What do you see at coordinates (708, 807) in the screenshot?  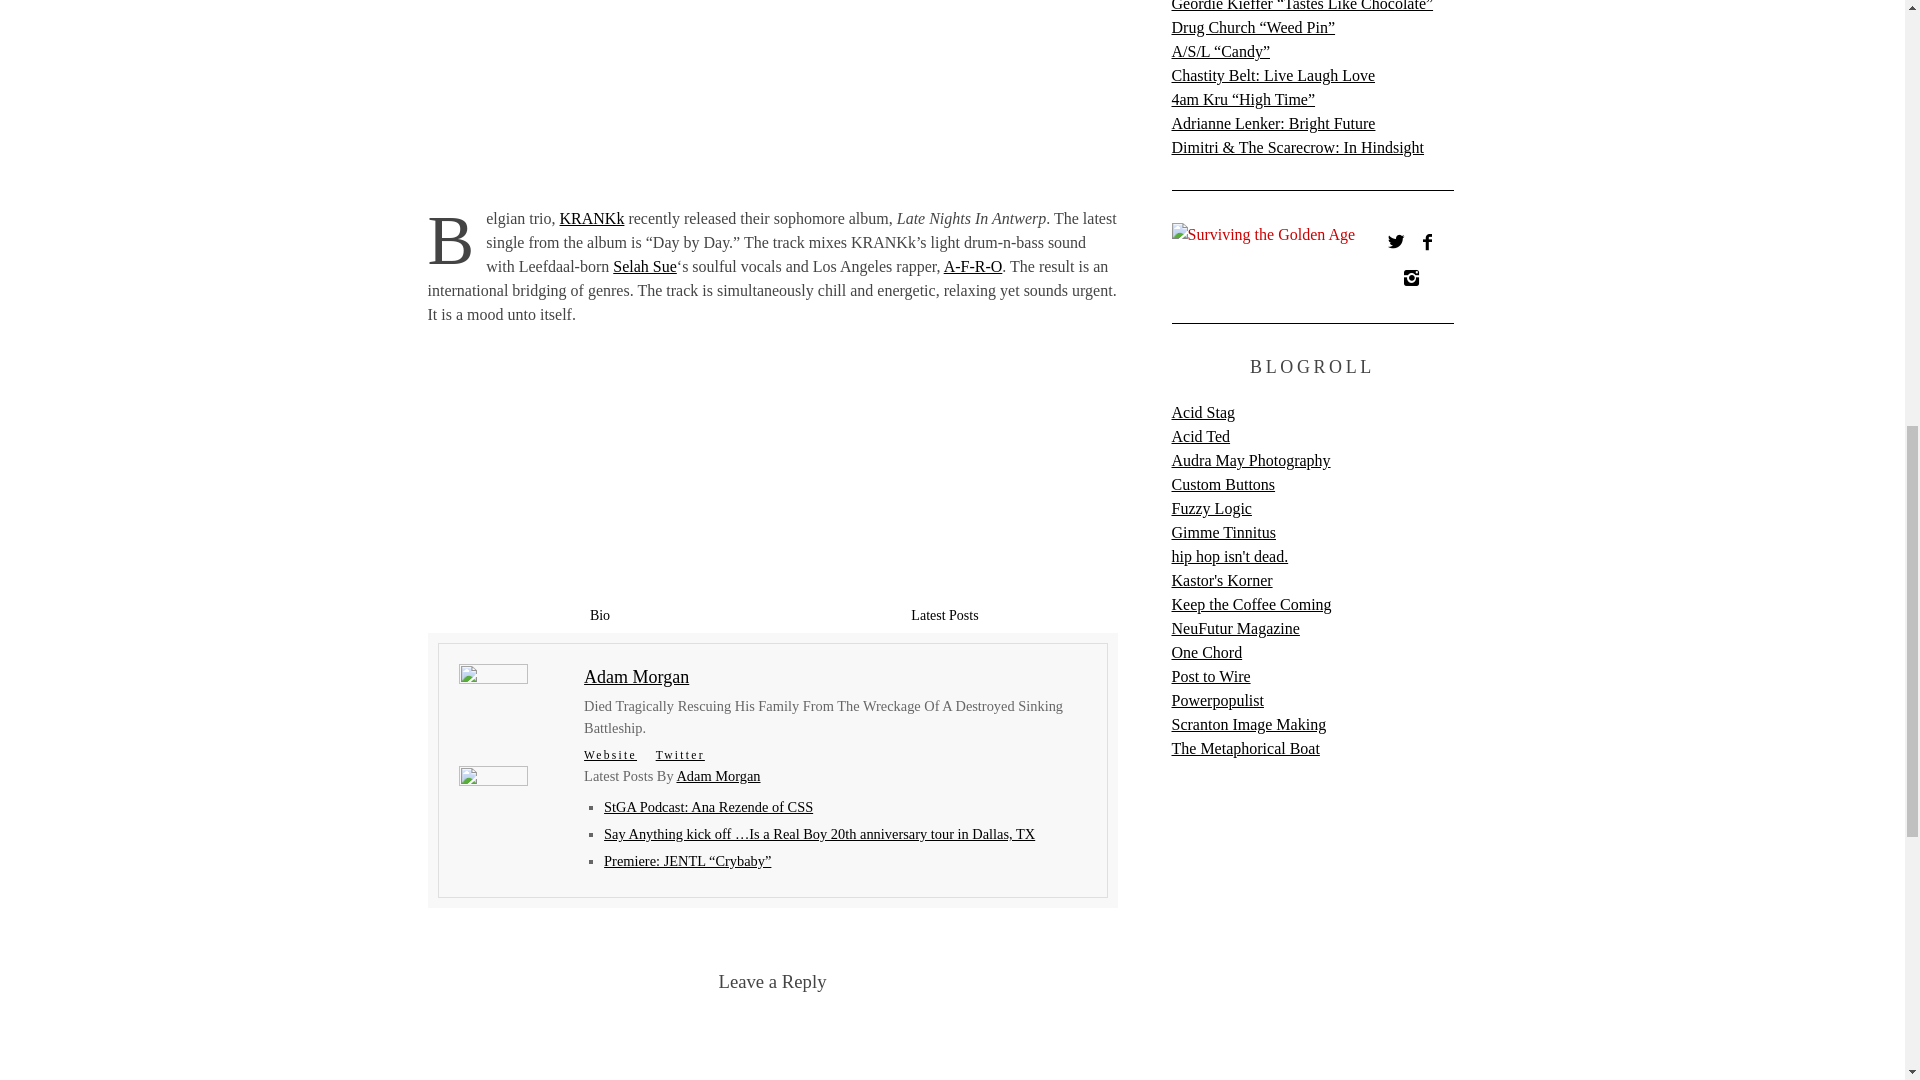 I see `StGA Podcast: Ana Rezende of CSS` at bounding box center [708, 807].